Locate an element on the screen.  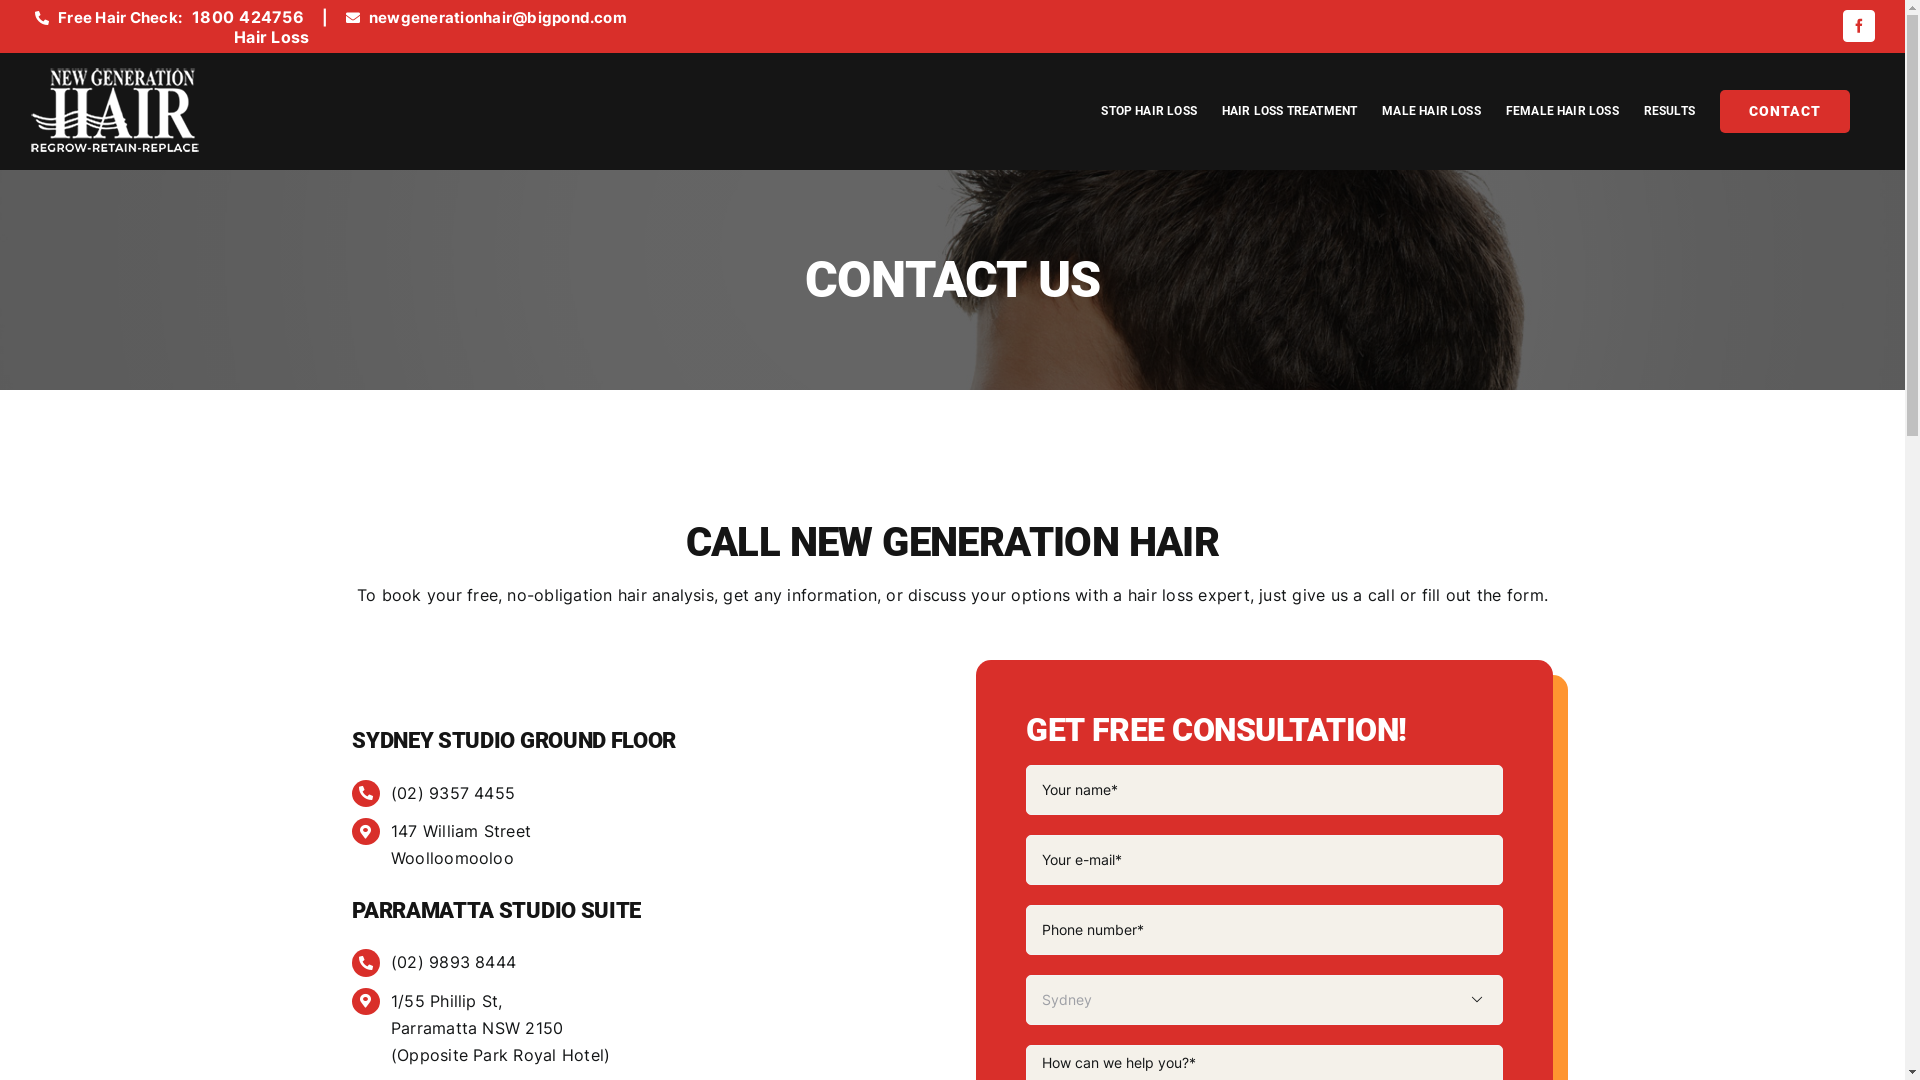
newgenerationhair@bigpond.com is located at coordinates (498, 18).